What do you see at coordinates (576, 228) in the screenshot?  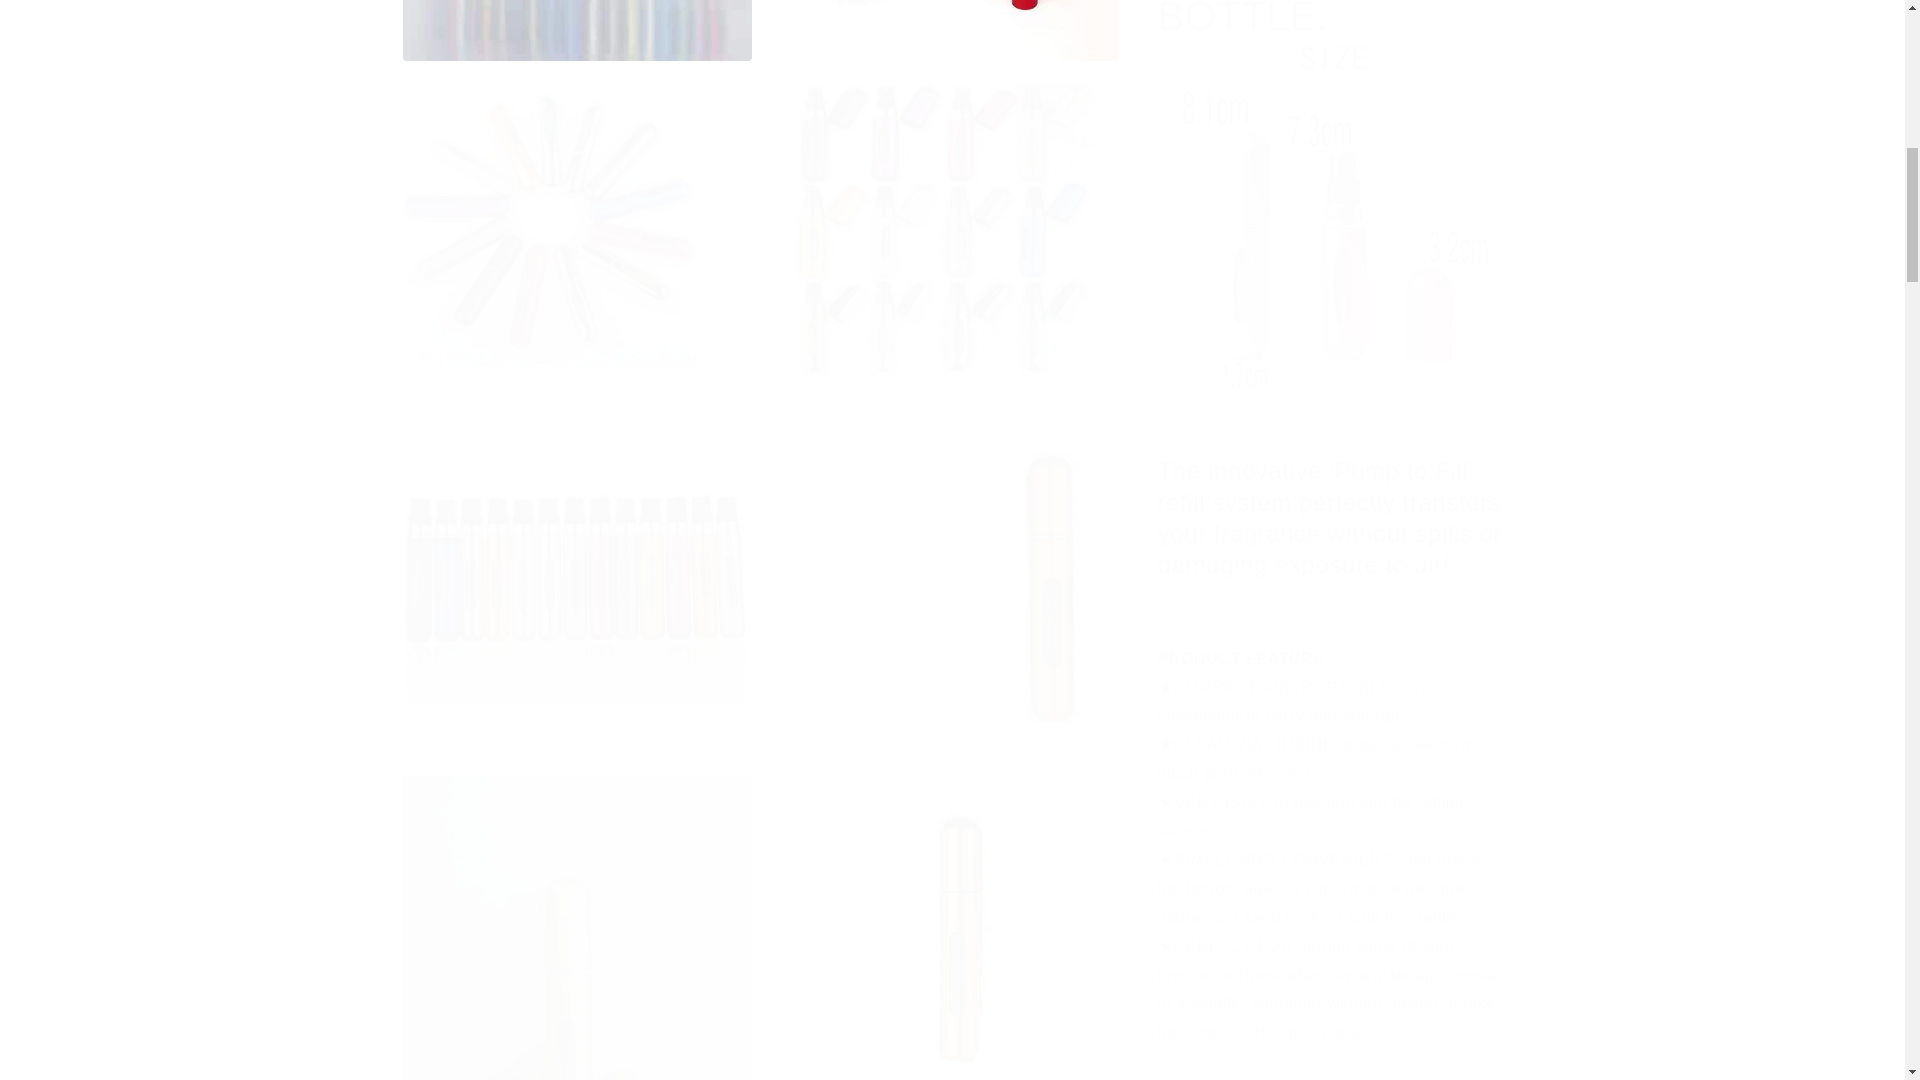 I see `Open media 4 in modal` at bounding box center [576, 228].